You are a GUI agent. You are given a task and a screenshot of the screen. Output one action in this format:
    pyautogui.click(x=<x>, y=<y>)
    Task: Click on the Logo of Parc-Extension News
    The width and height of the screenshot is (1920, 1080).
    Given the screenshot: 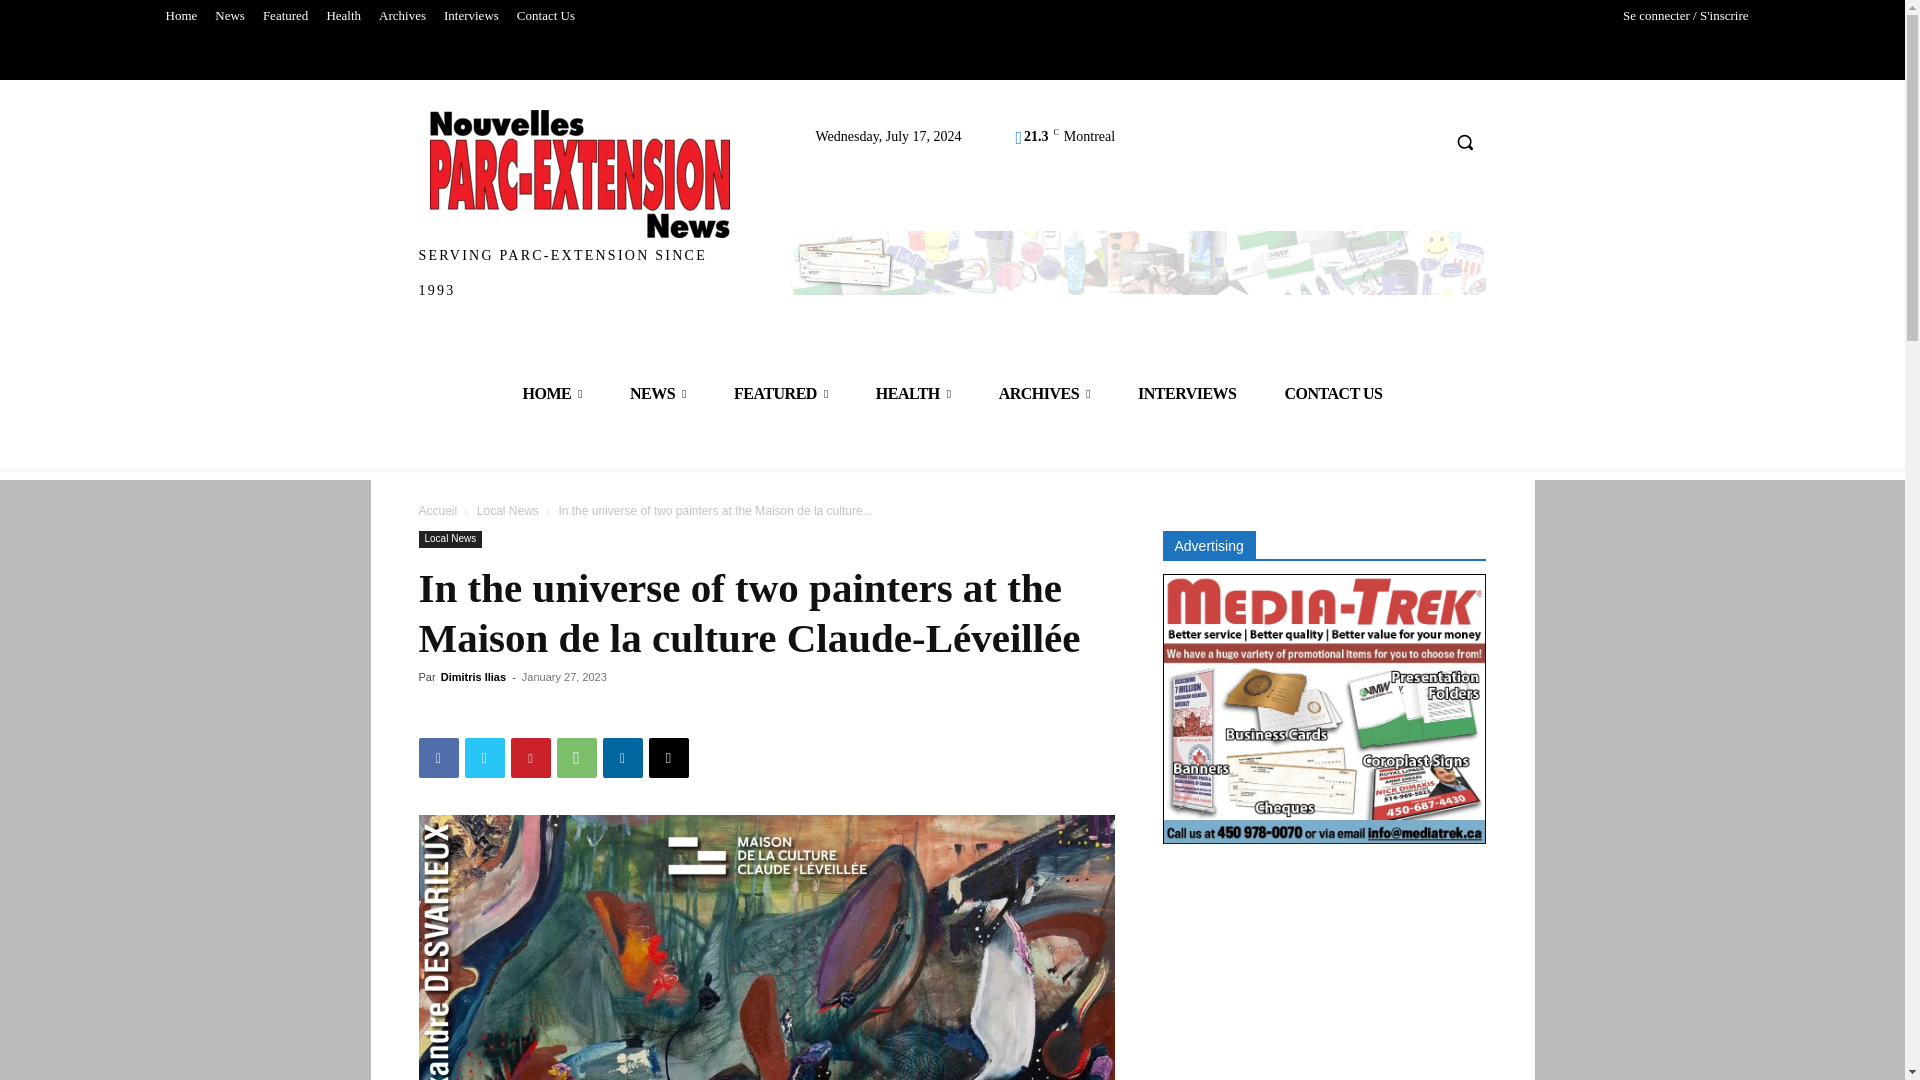 What is the action you would take?
    pyautogui.click(x=580, y=174)
    